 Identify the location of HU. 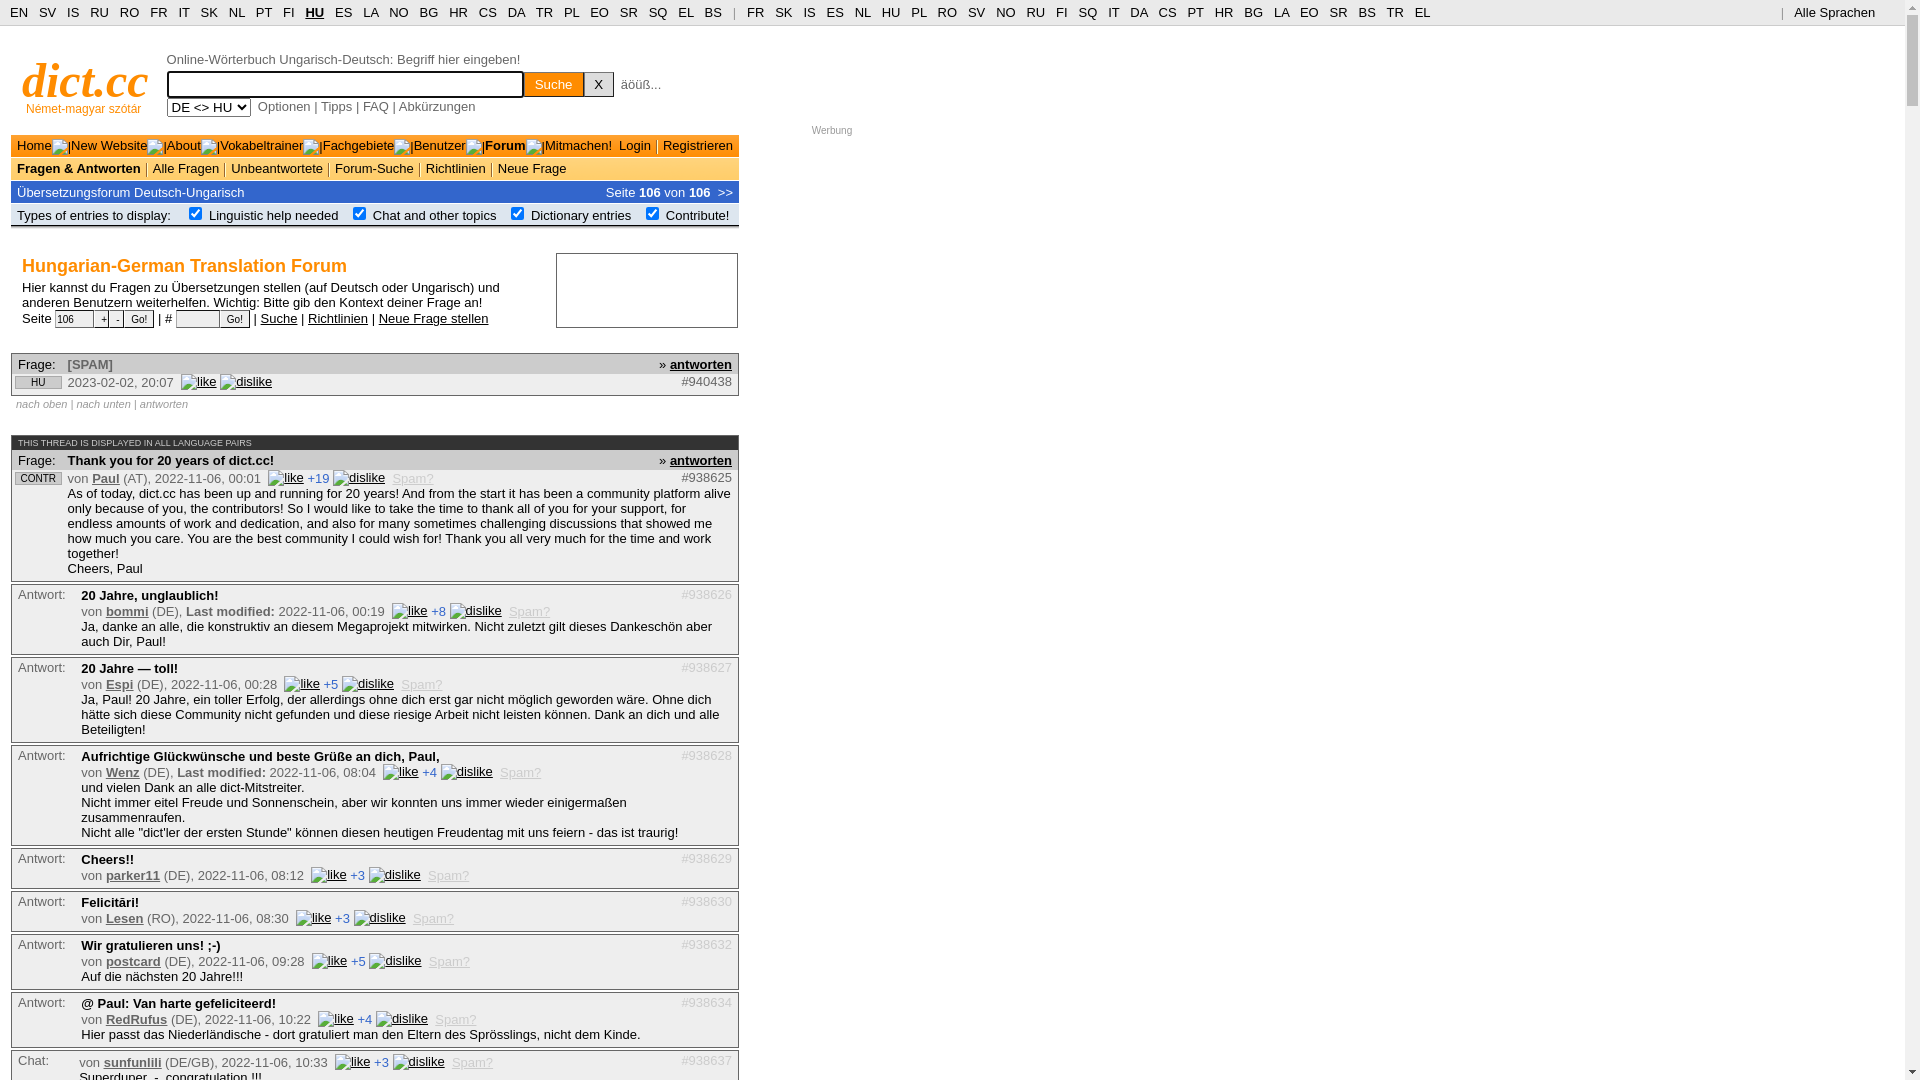
(314, 12).